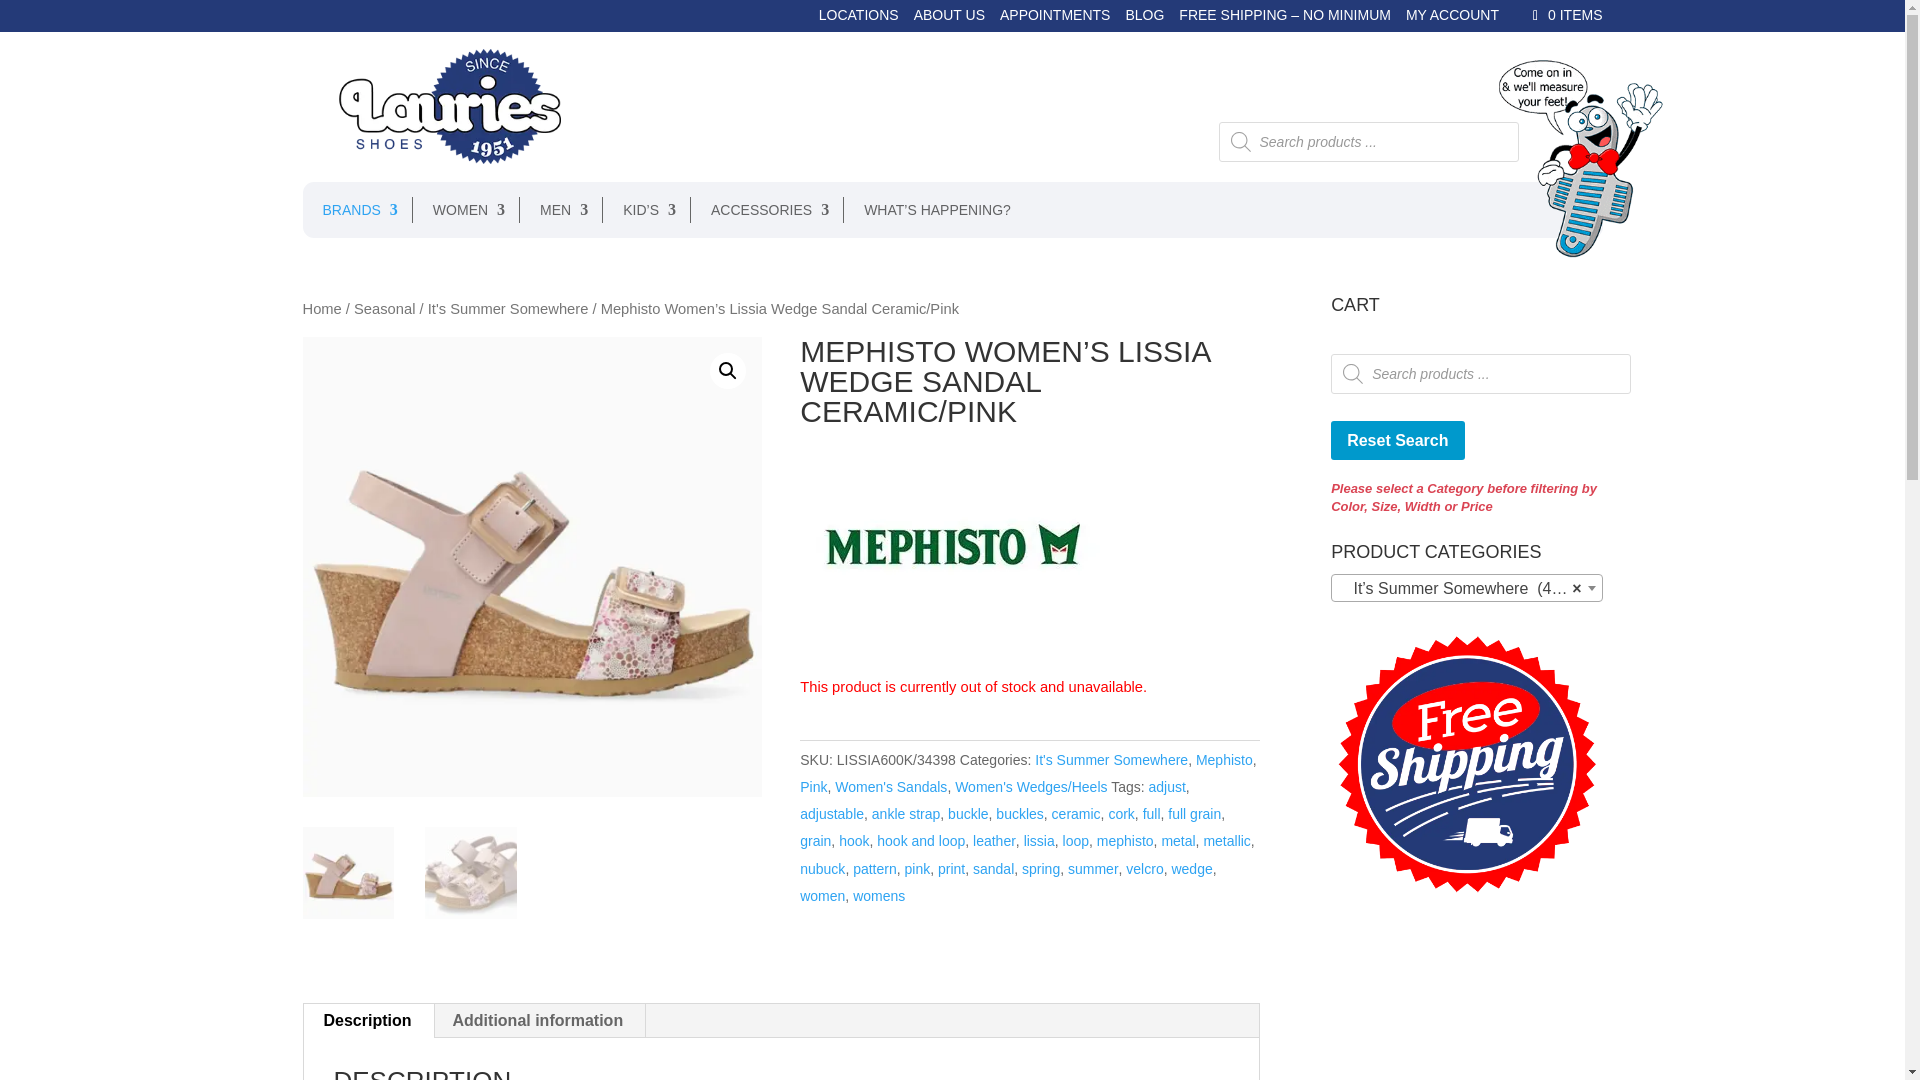 This screenshot has width=1920, height=1080. Describe the element at coordinates (1144, 20) in the screenshot. I see `BLOG` at that location.